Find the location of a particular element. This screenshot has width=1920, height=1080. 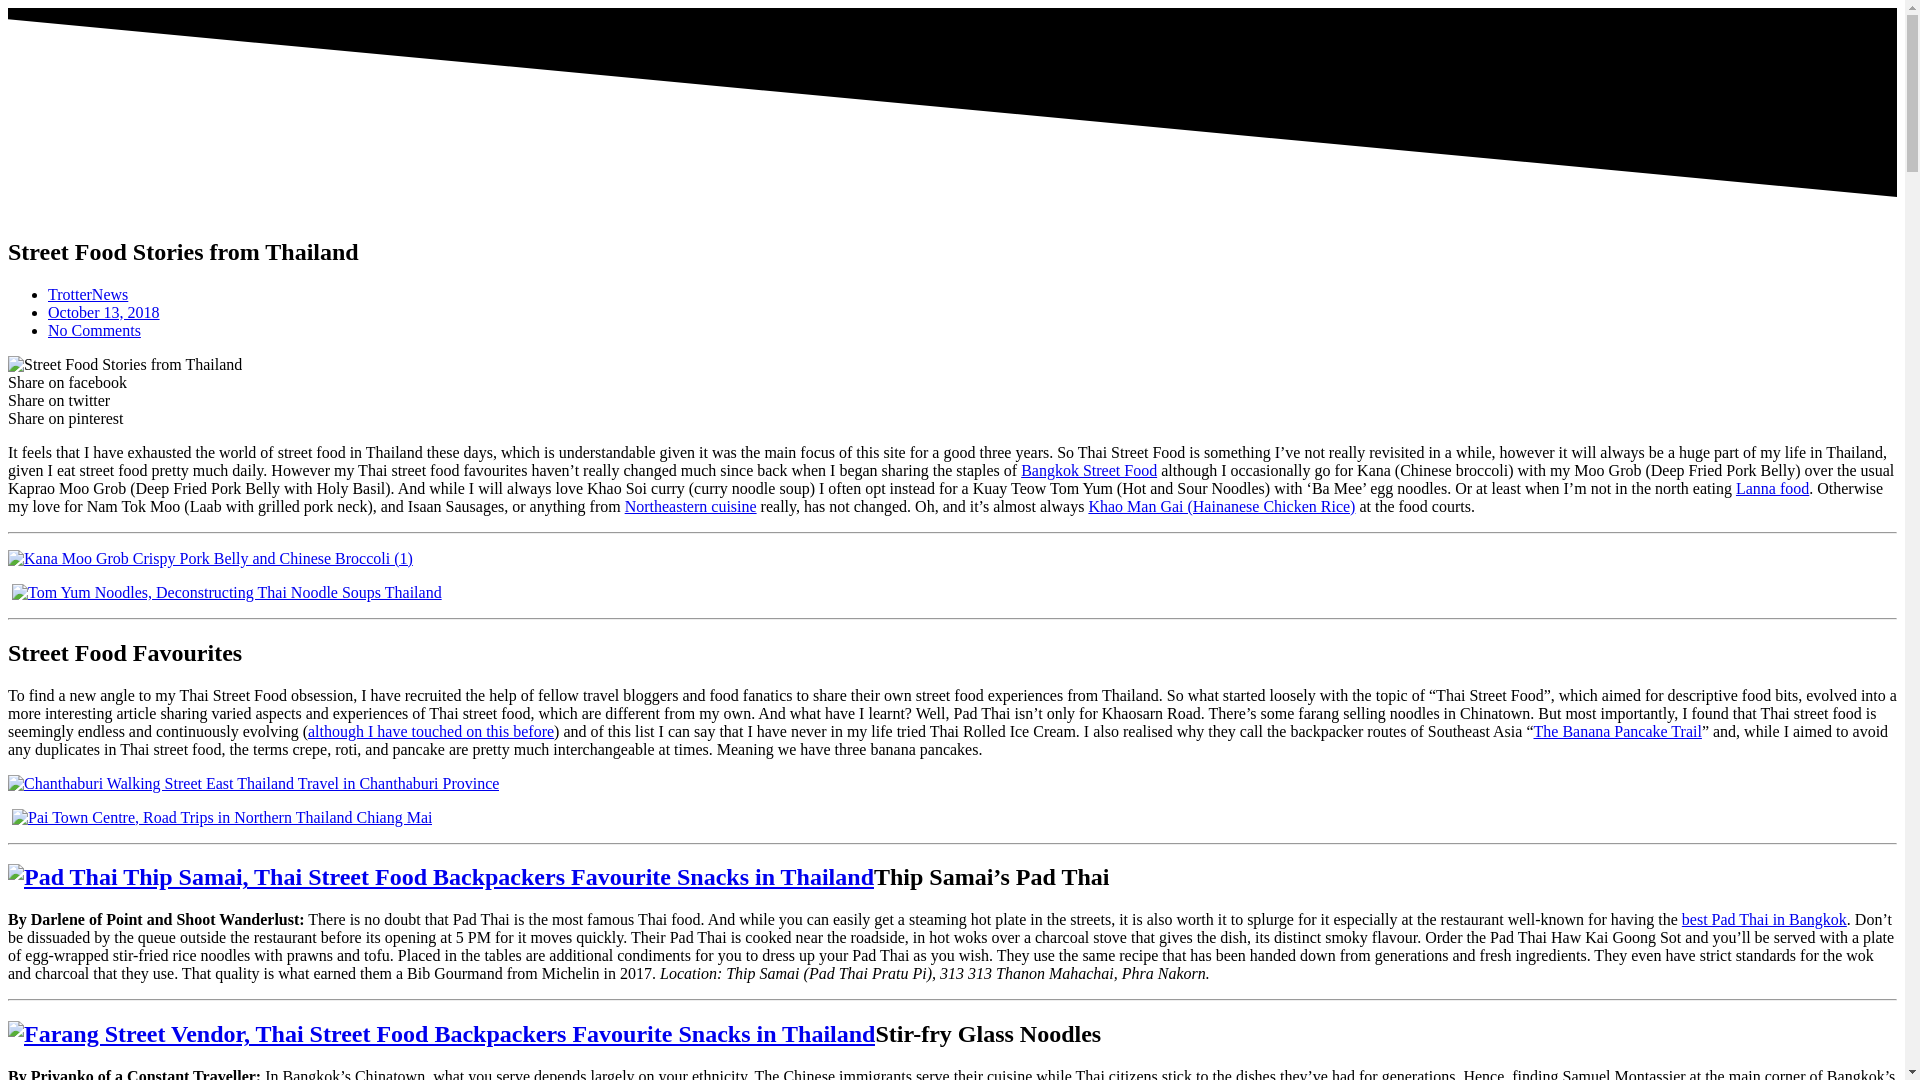

Northeastern cuisine is located at coordinates (690, 506).